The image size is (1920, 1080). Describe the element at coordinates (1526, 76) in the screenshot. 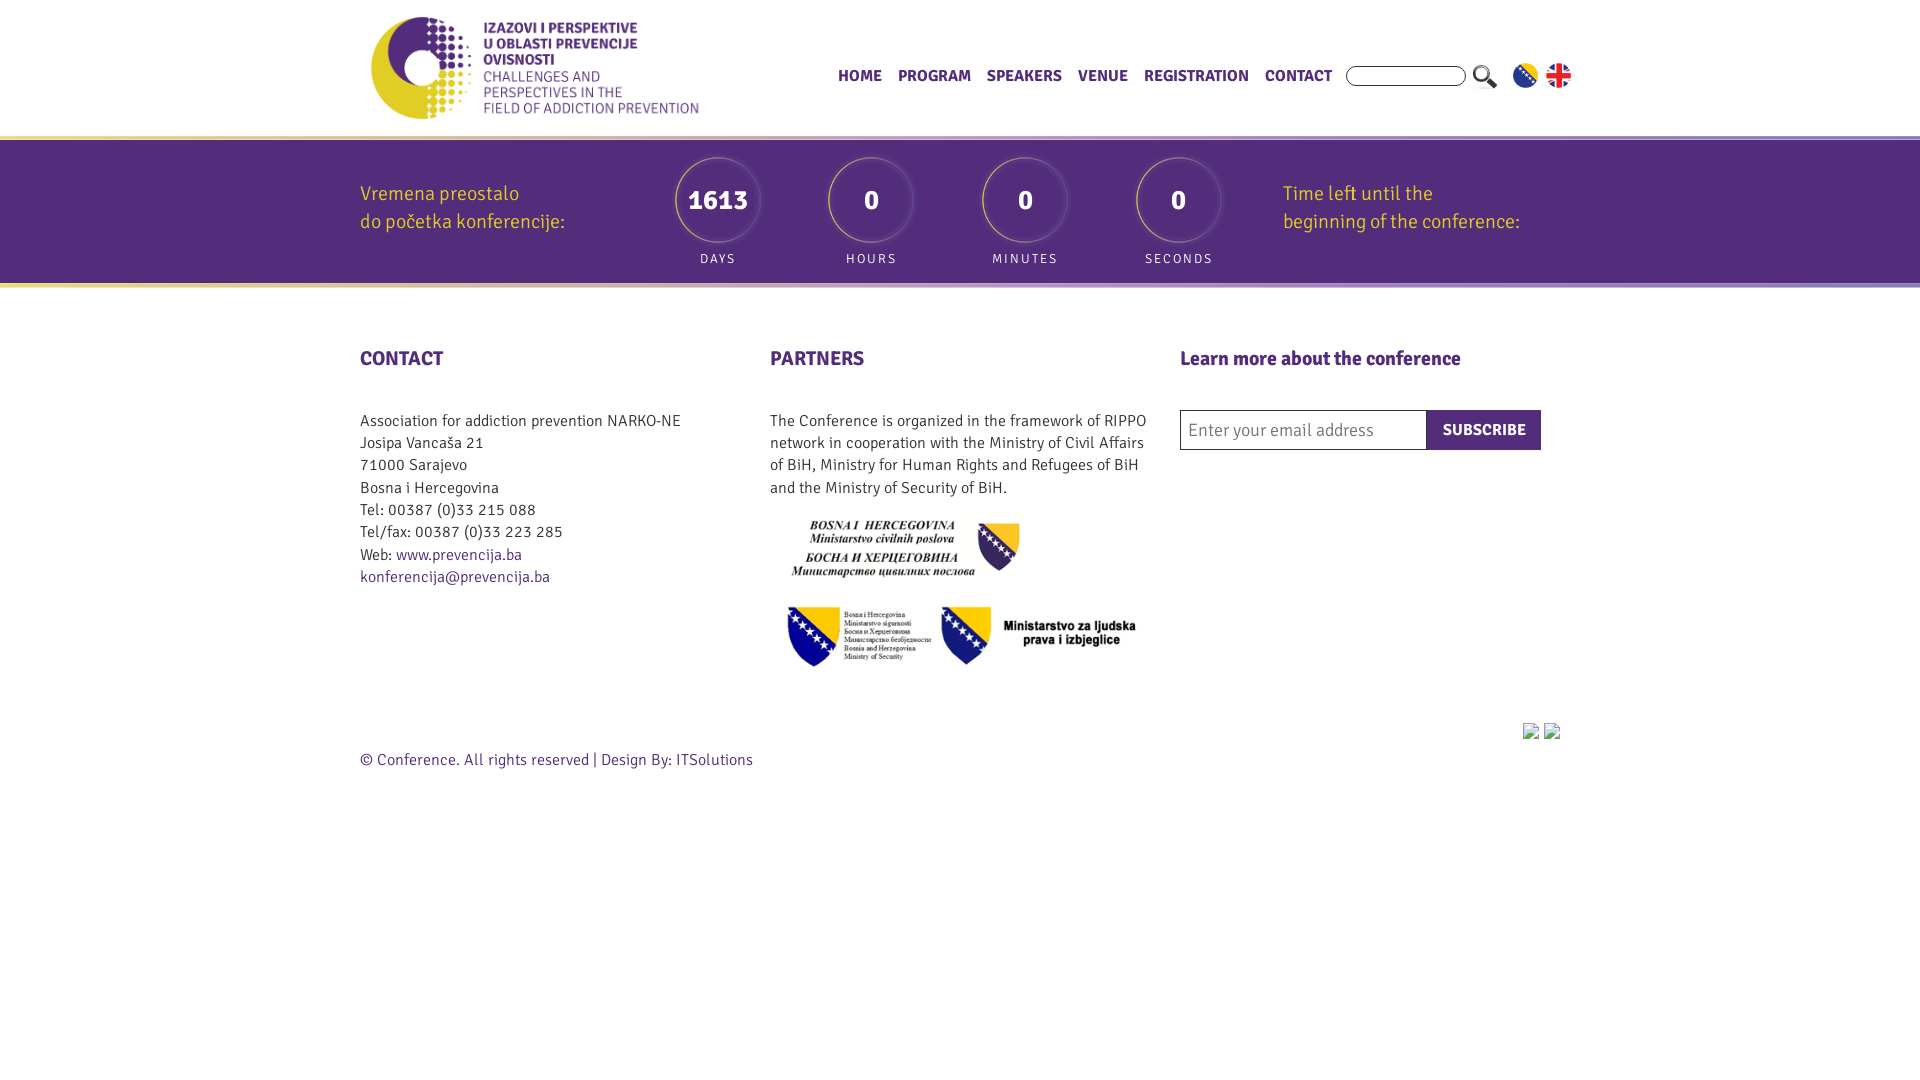

I see `Bosanski (Bosnia and Herzegovina)` at that location.